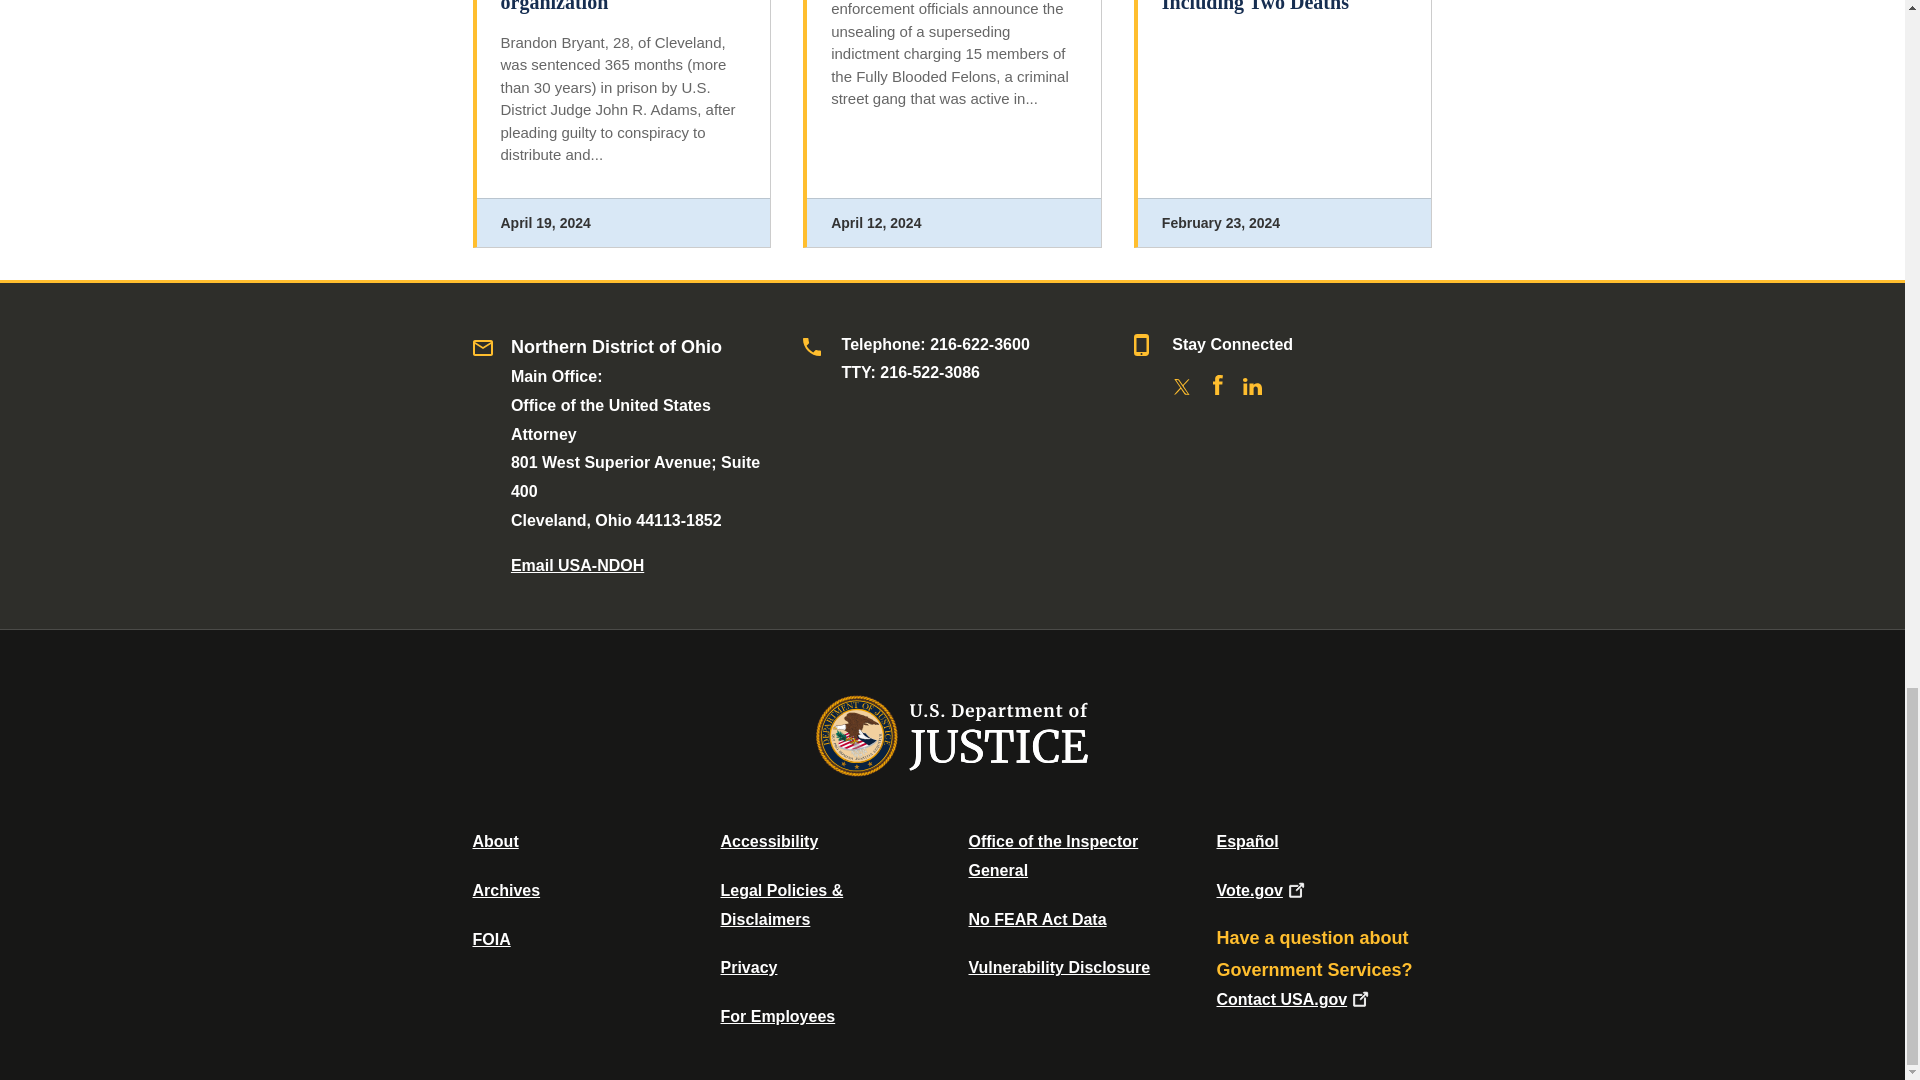 The image size is (1920, 1080). I want to click on Department of Justice Archive, so click(506, 890).